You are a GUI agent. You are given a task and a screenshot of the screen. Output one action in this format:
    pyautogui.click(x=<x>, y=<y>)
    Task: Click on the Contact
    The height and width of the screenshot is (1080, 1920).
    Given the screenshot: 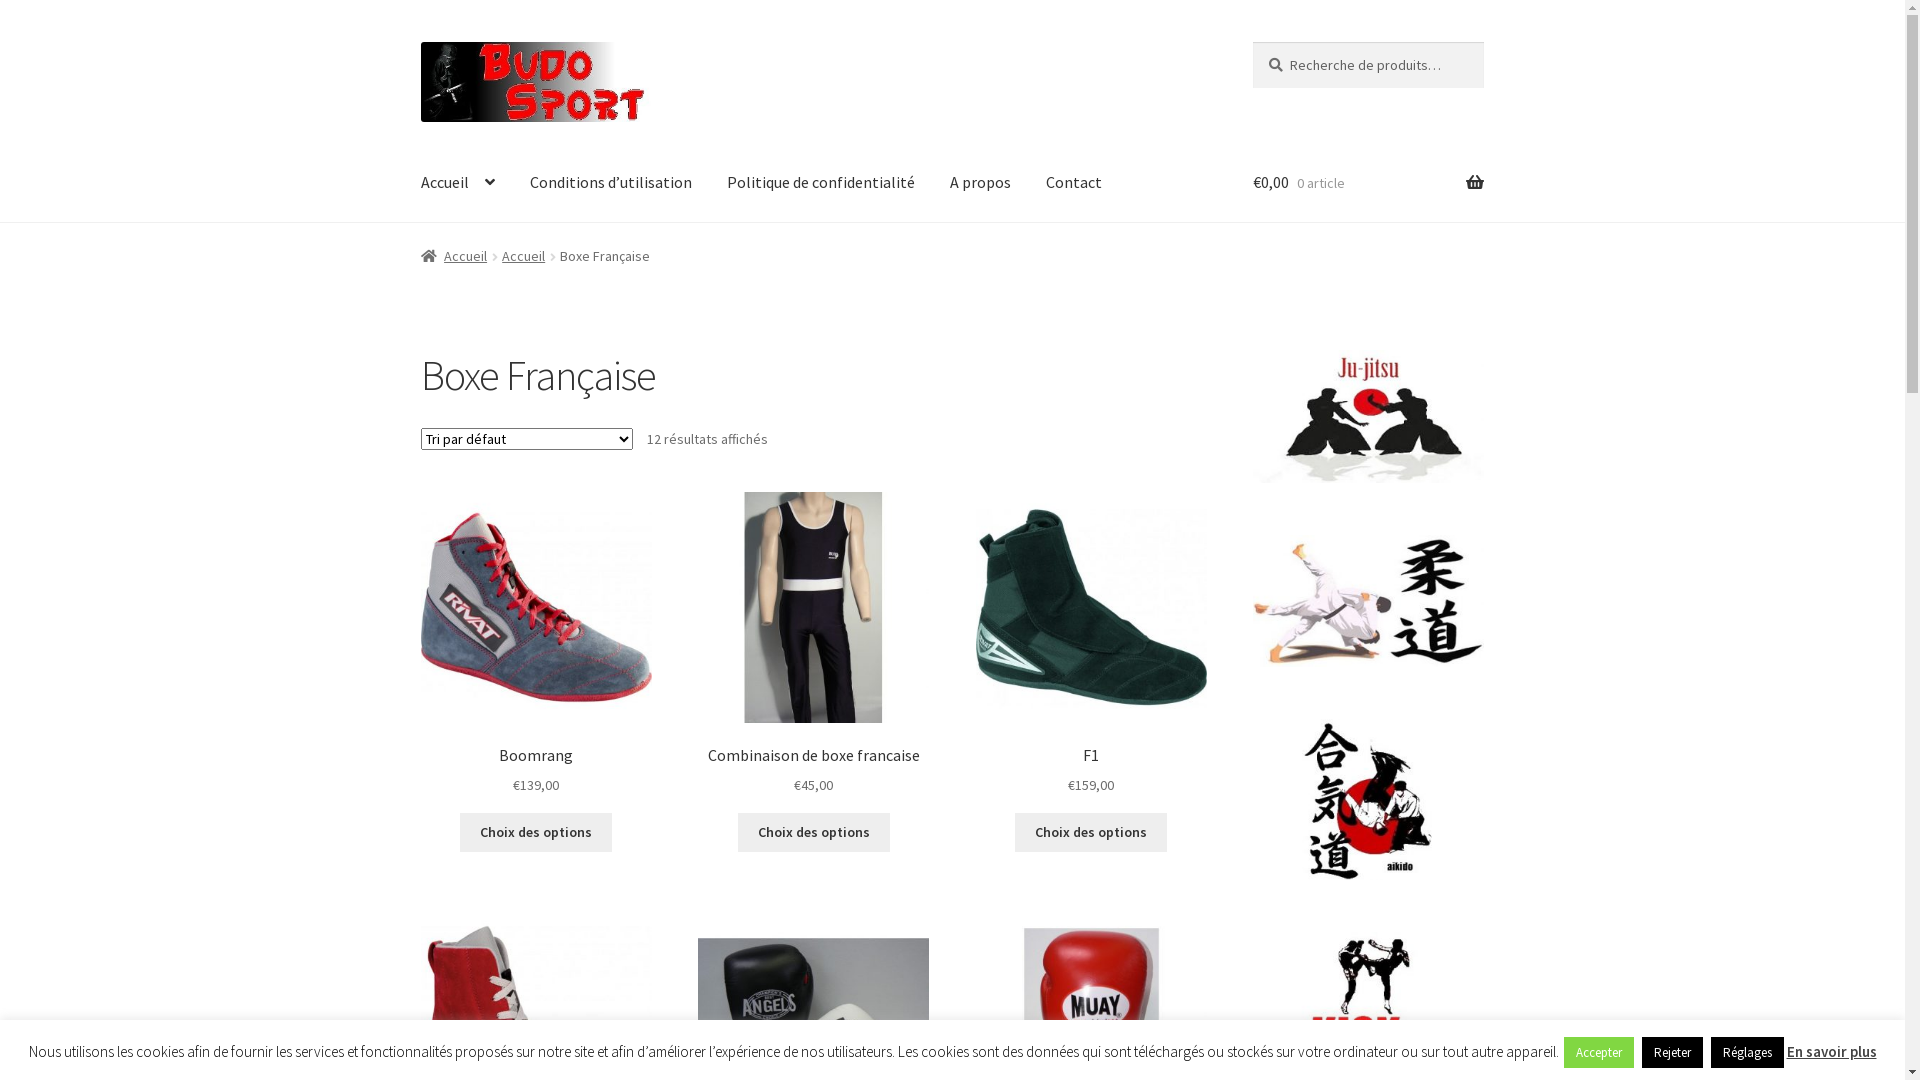 What is the action you would take?
    pyautogui.click(x=1074, y=183)
    